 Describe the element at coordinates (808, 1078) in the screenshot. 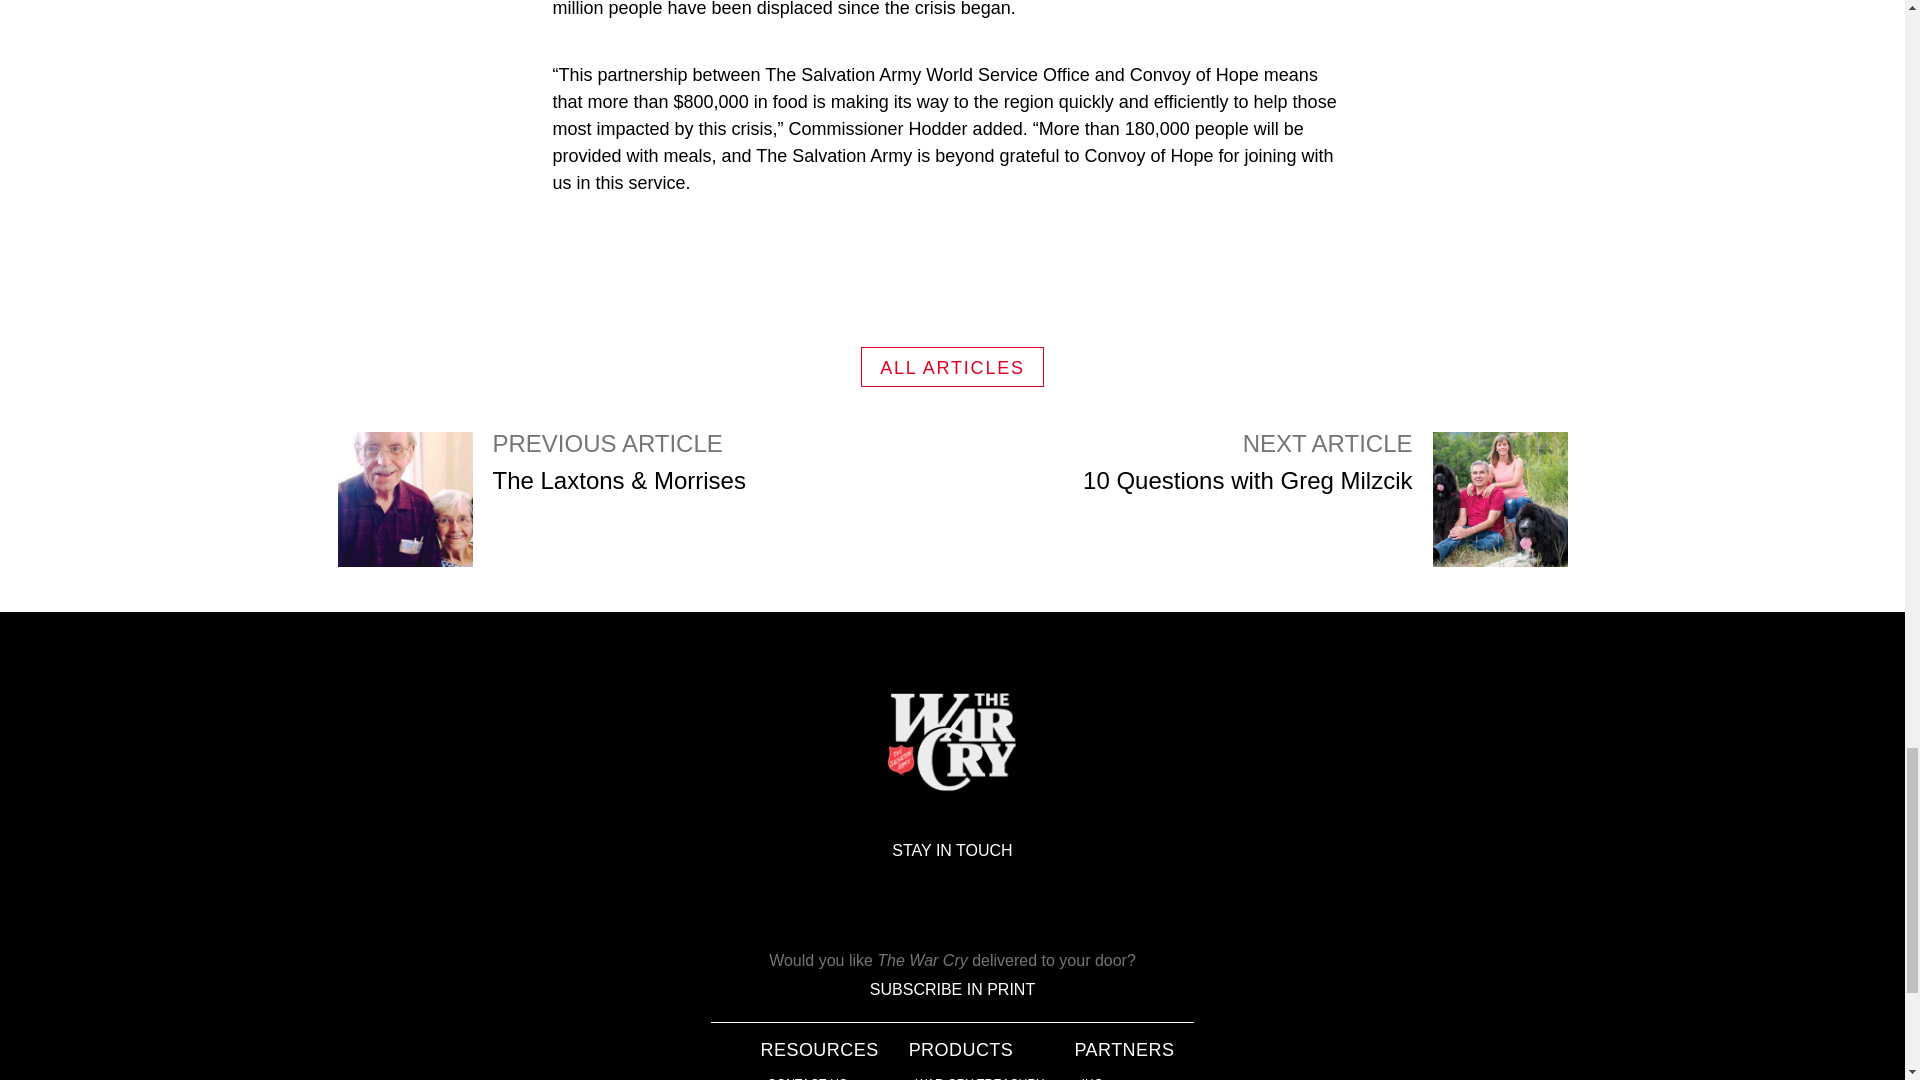

I see `SUBSCRIBE IN PRINT` at that location.